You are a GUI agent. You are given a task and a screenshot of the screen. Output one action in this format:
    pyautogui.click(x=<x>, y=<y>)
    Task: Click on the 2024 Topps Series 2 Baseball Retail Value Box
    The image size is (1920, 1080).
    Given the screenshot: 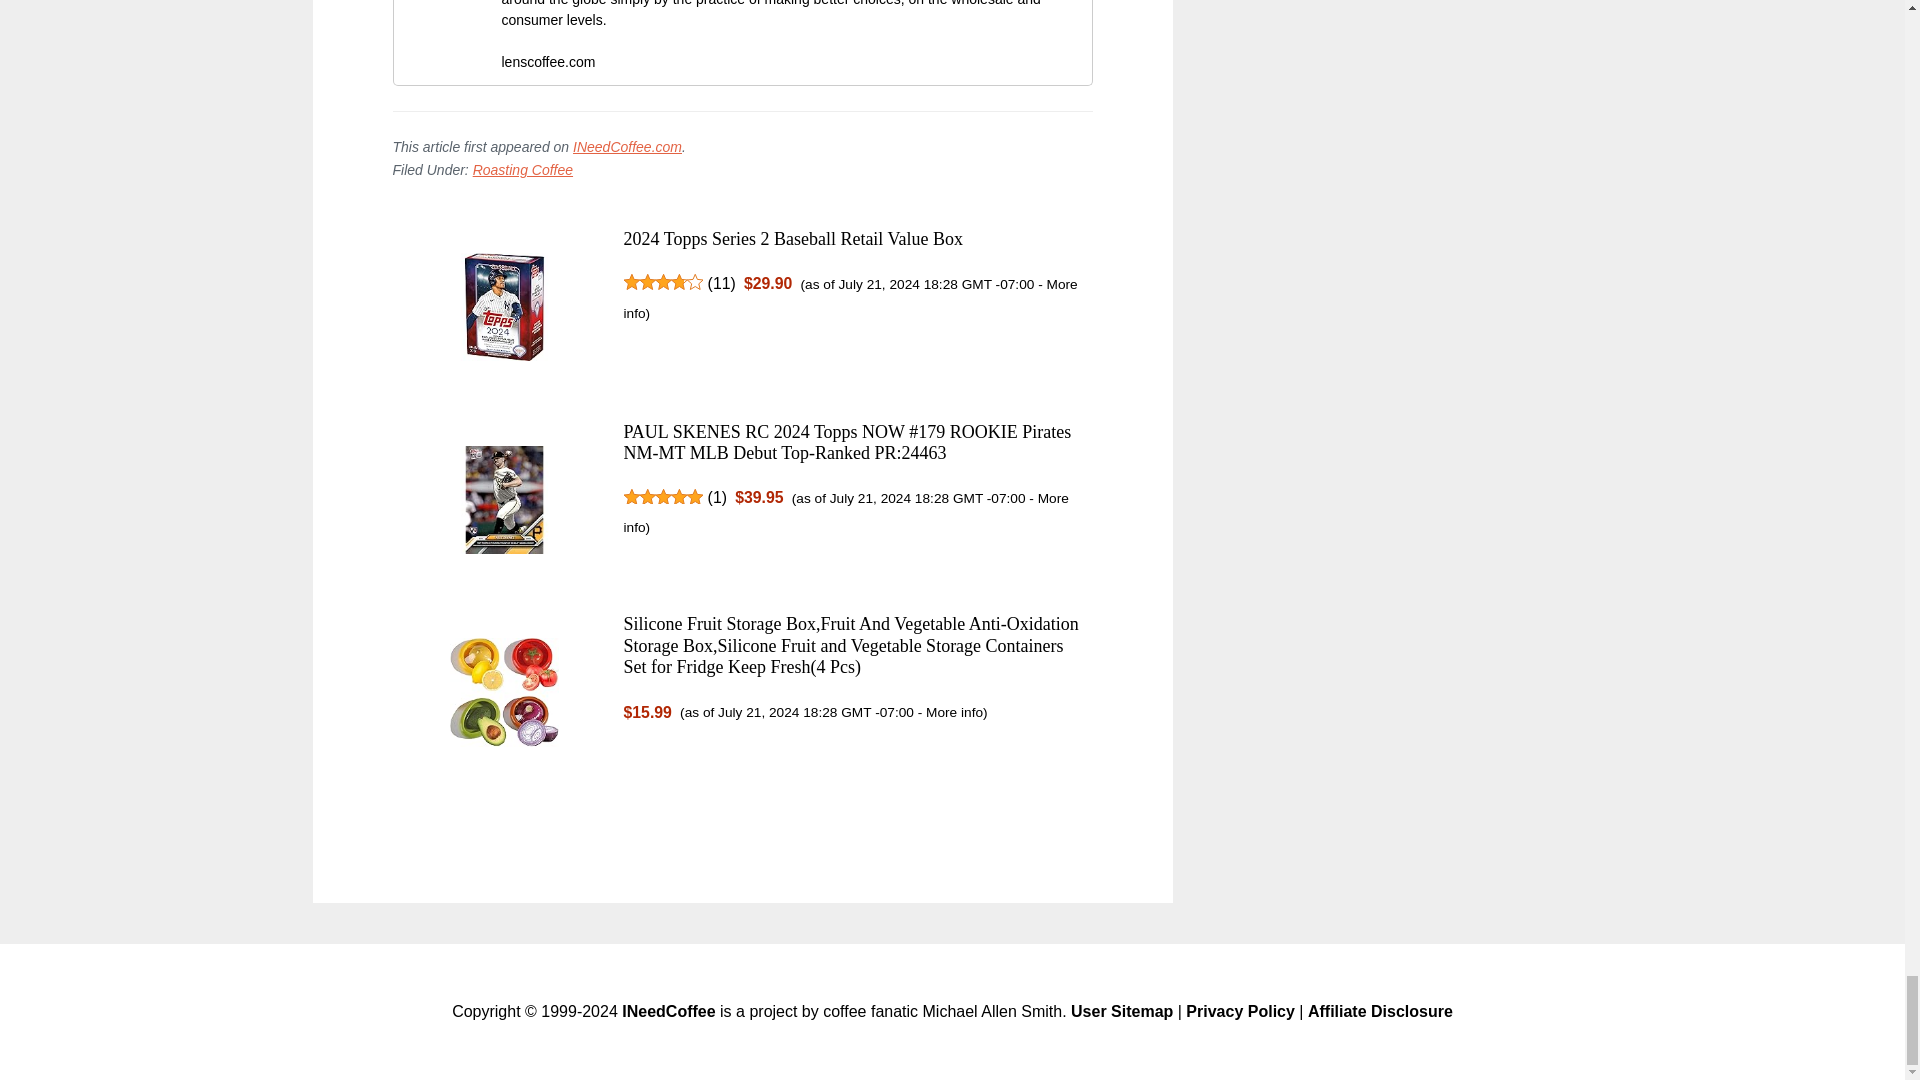 What is the action you would take?
    pyautogui.click(x=794, y=238)
    